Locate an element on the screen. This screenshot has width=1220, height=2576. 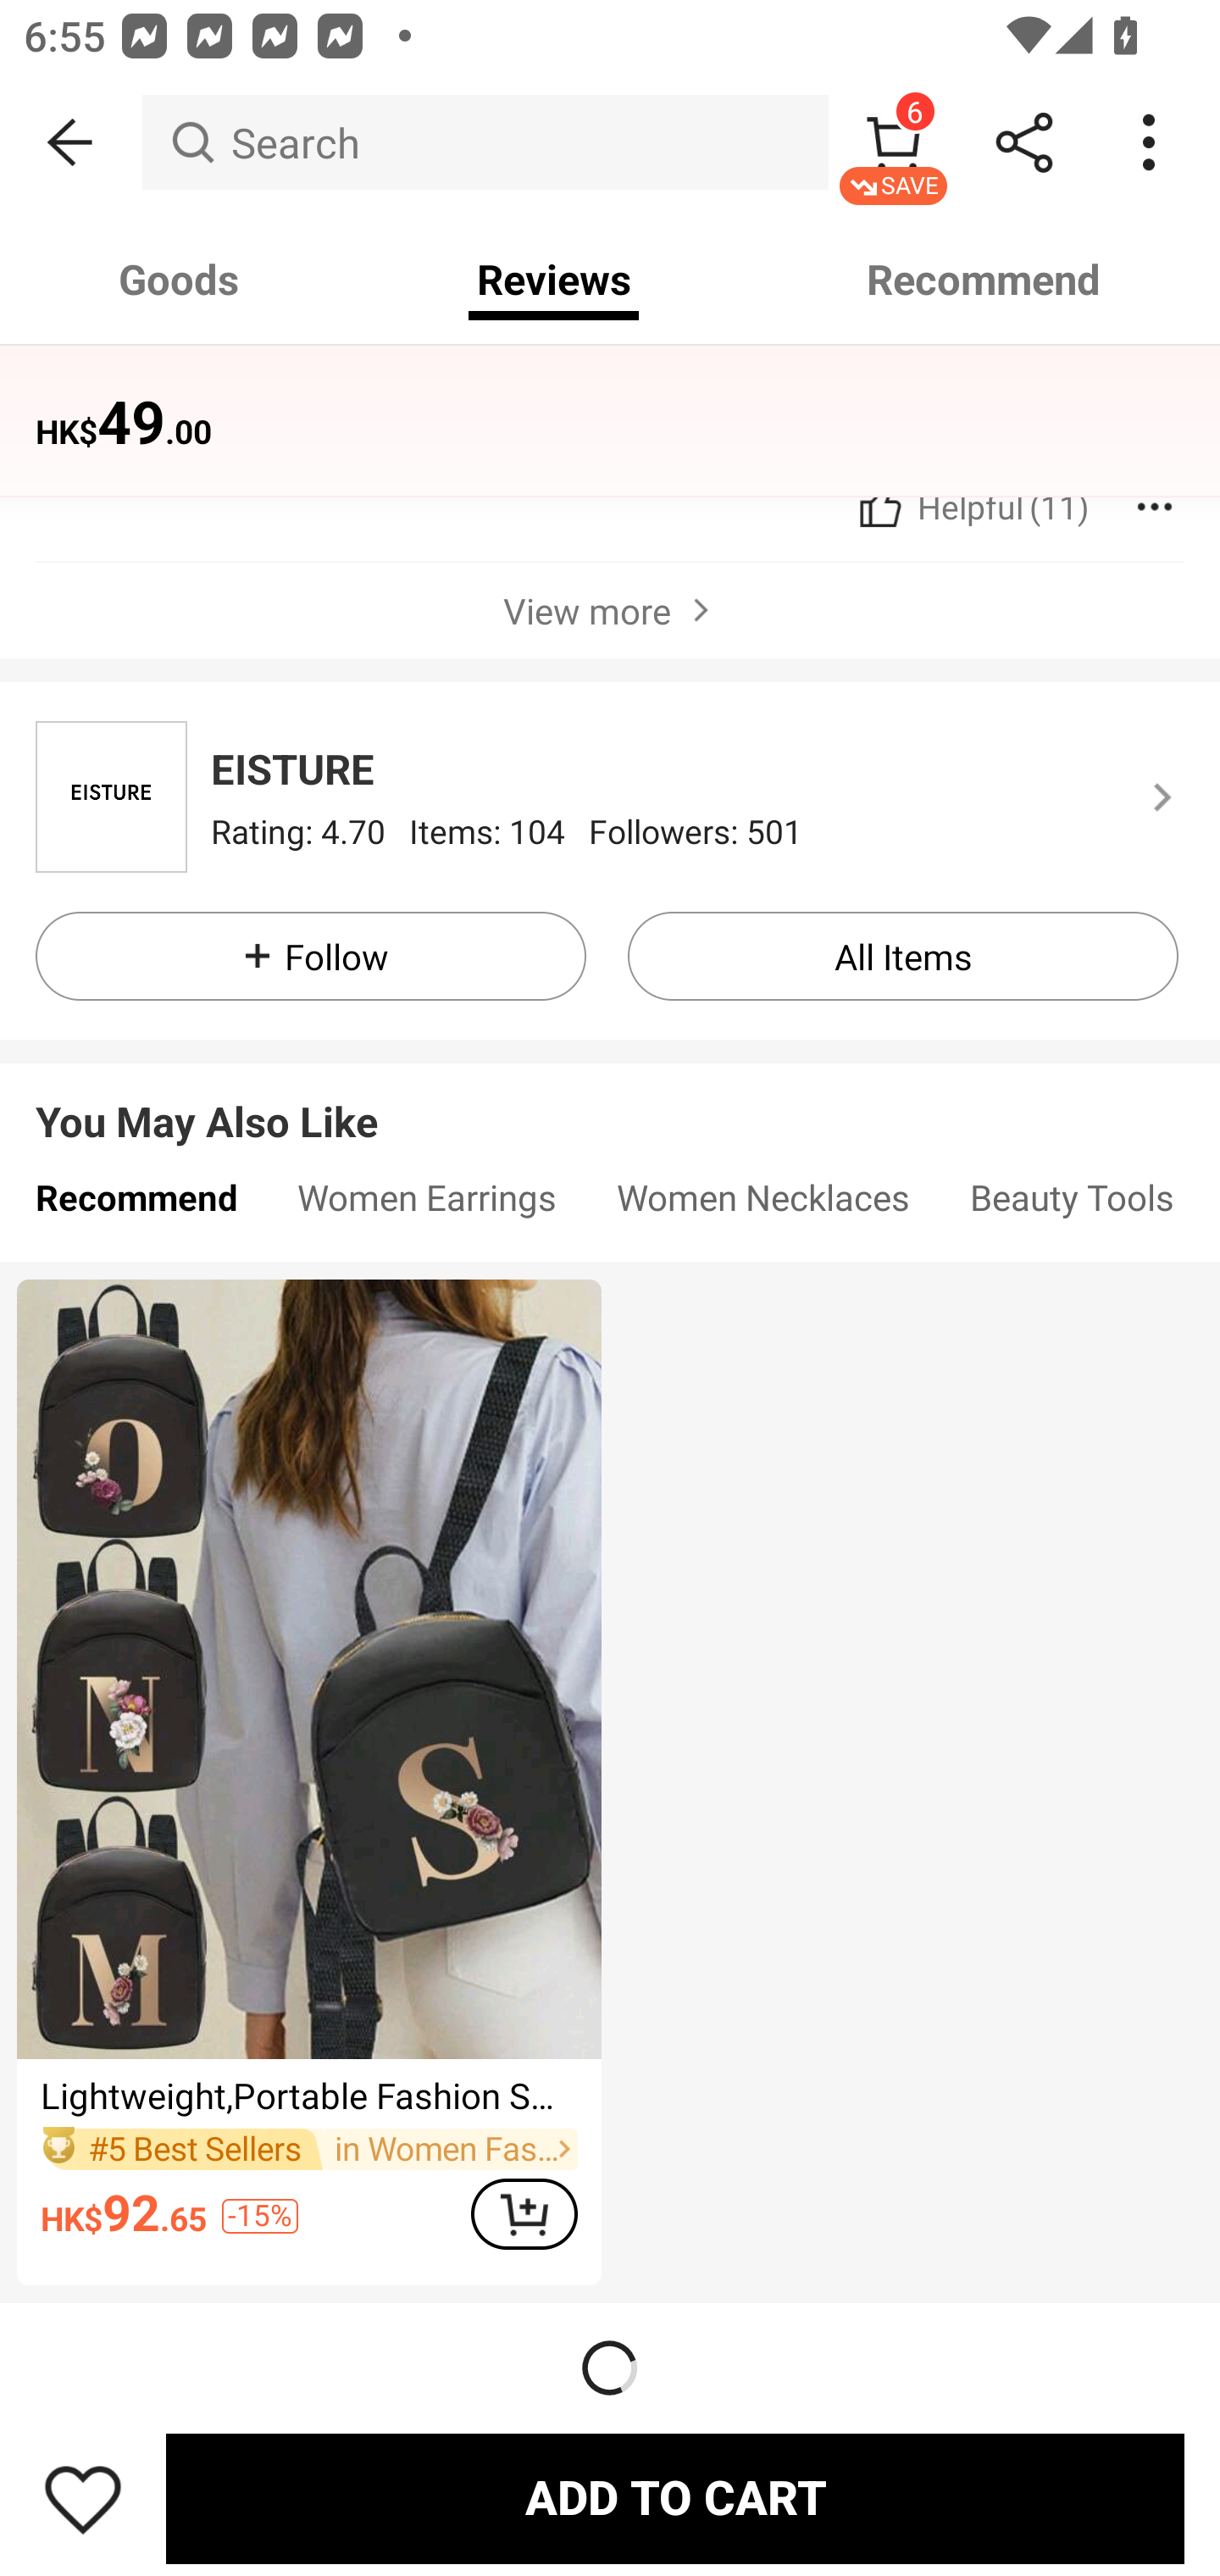
Recommend is located at coordinates (984, 280).